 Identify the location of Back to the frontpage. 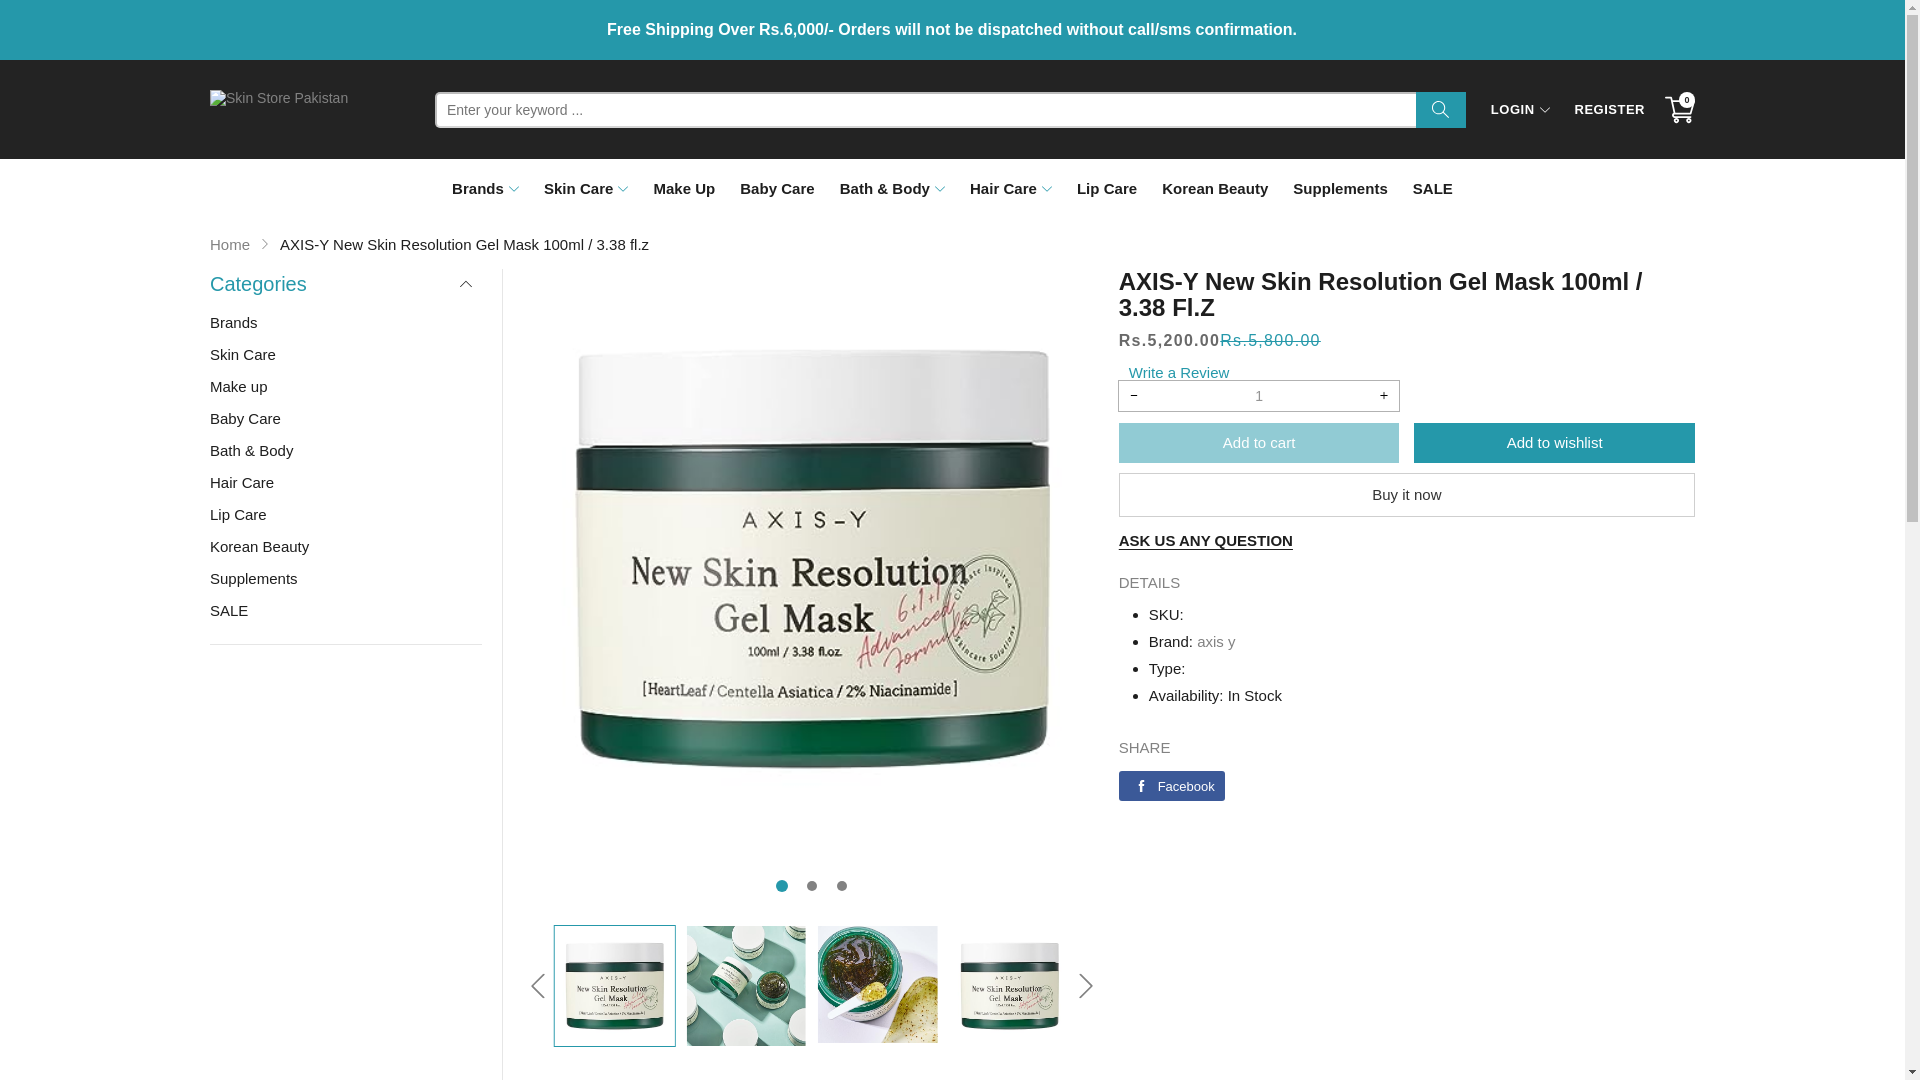
(229, 244).